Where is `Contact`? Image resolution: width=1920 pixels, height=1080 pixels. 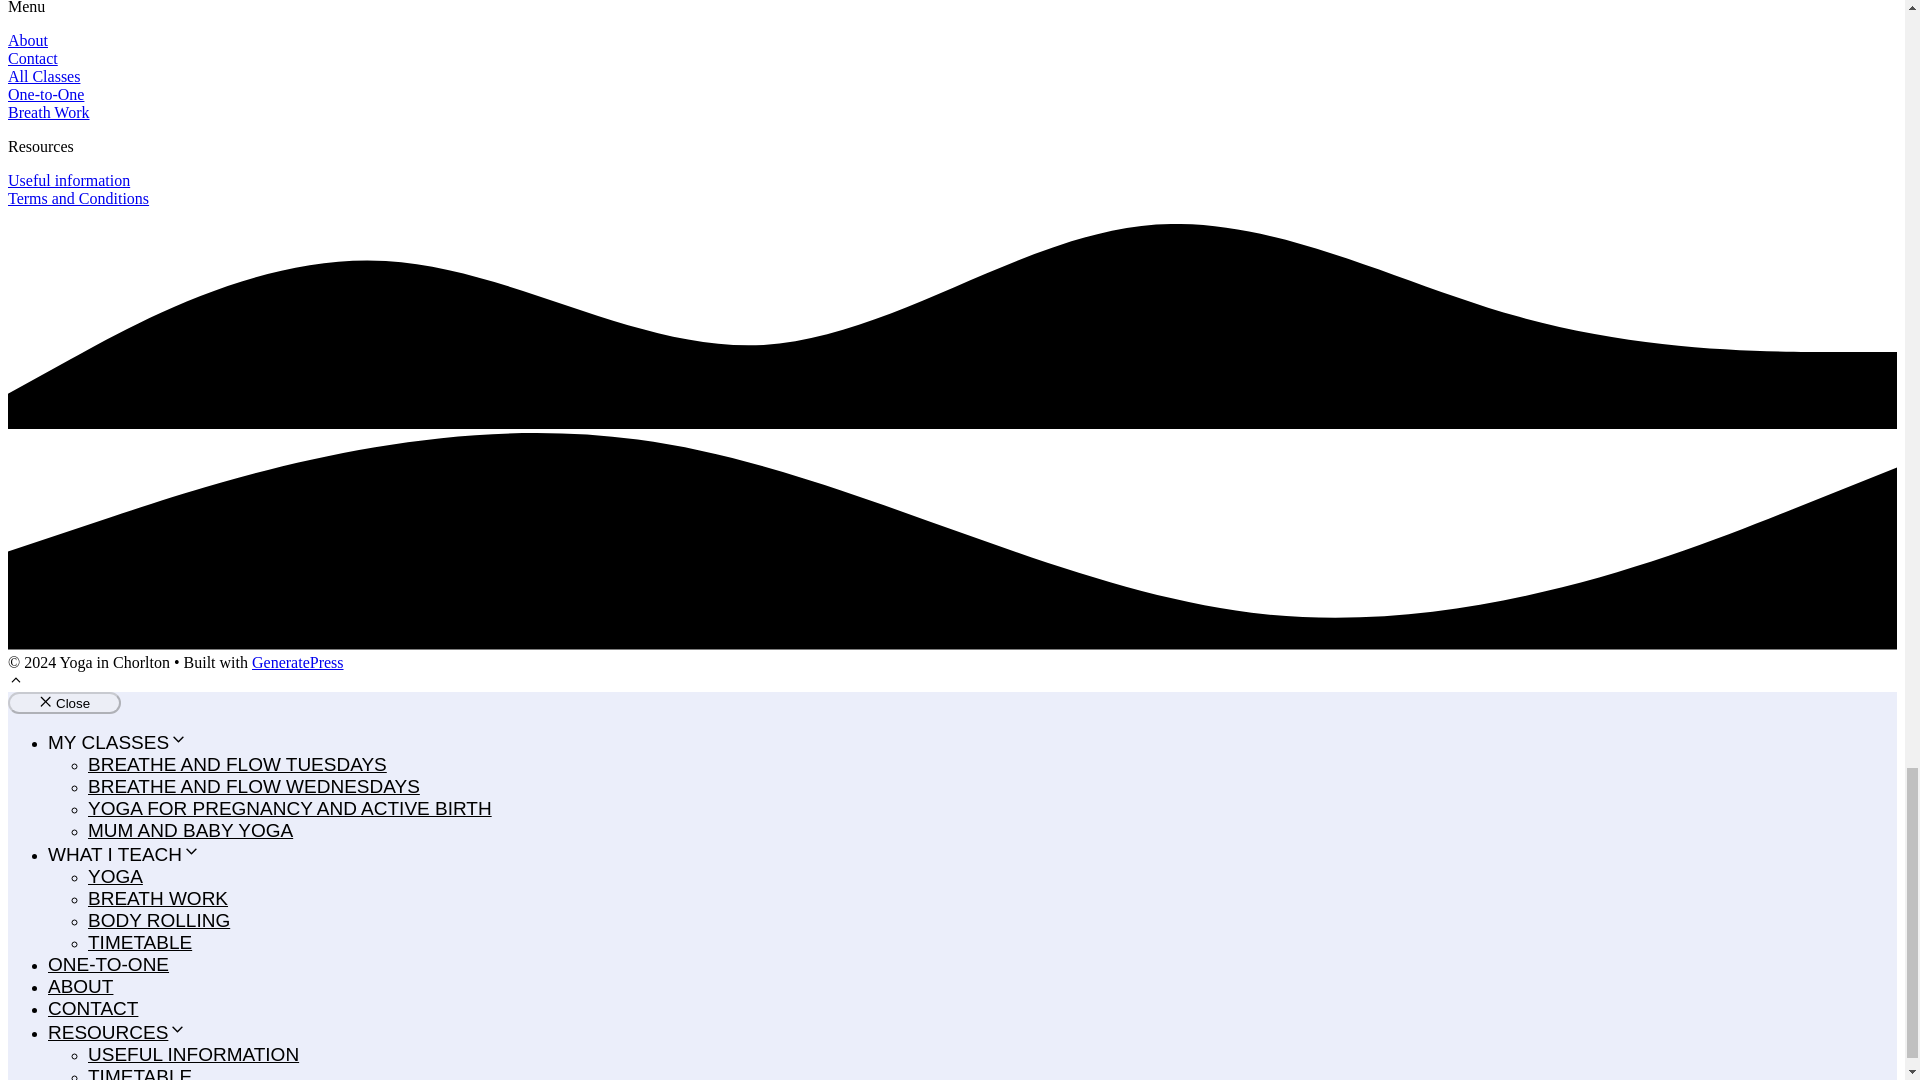 Contact is located at coordinates (32, 58).